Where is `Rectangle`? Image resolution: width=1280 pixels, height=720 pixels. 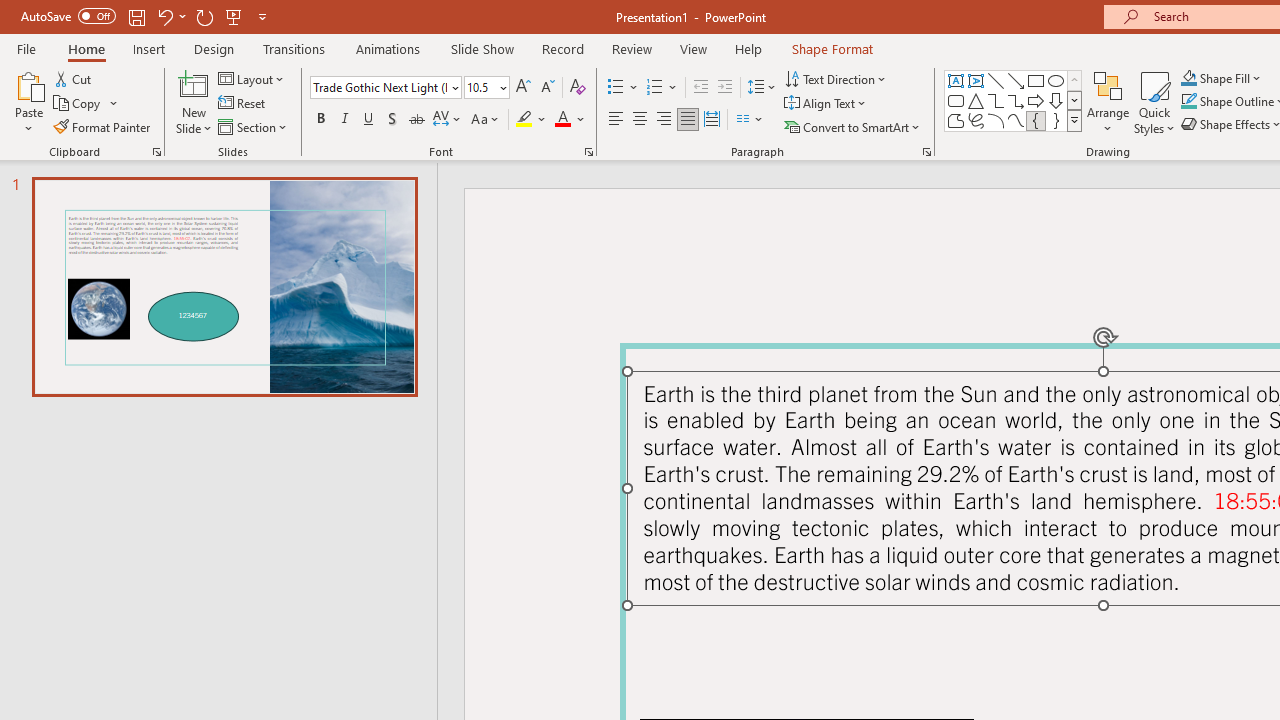
Rectangle is located at coordinates (1036, 80).